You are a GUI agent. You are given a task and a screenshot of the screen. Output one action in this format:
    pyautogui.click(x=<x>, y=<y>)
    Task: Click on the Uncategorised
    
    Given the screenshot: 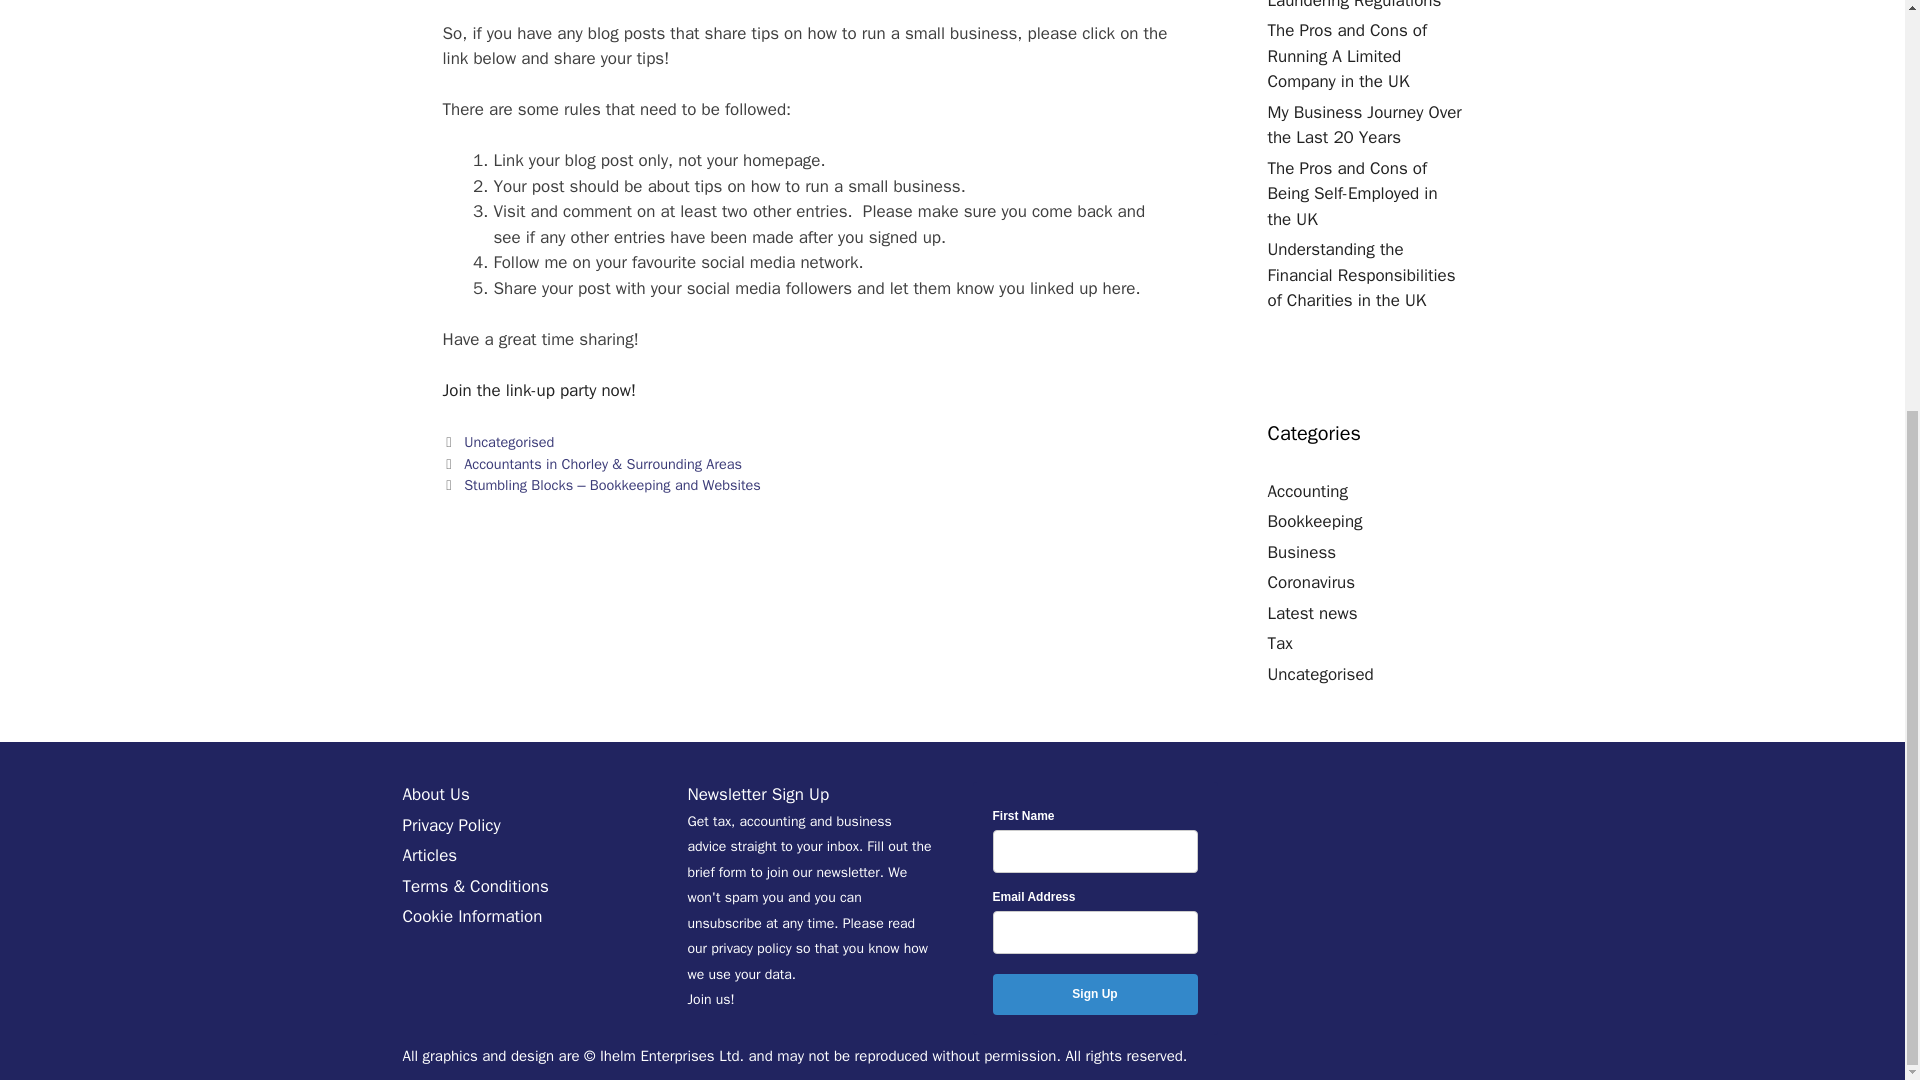 What is the action you would take?
    pyautogui.click(x=509, y=442)
    